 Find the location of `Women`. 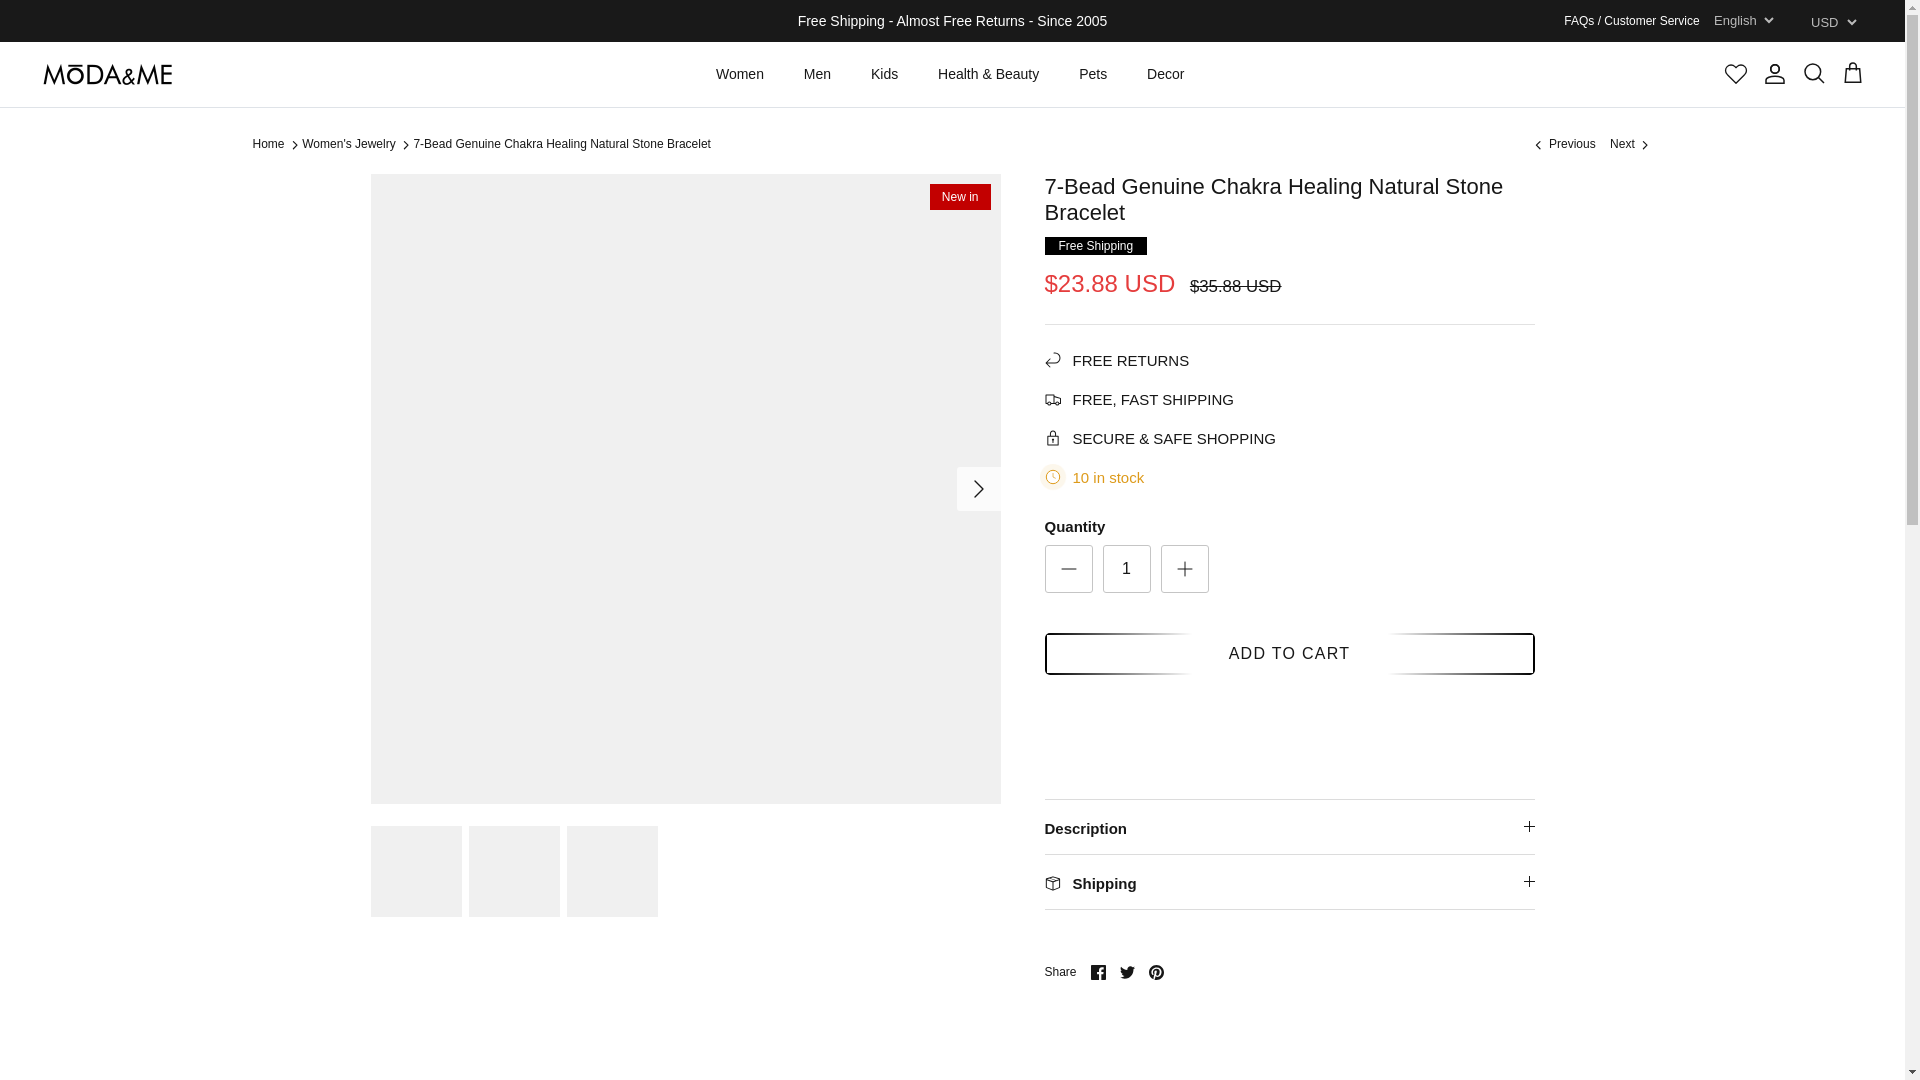

Women is located at coordinates (740, 74).